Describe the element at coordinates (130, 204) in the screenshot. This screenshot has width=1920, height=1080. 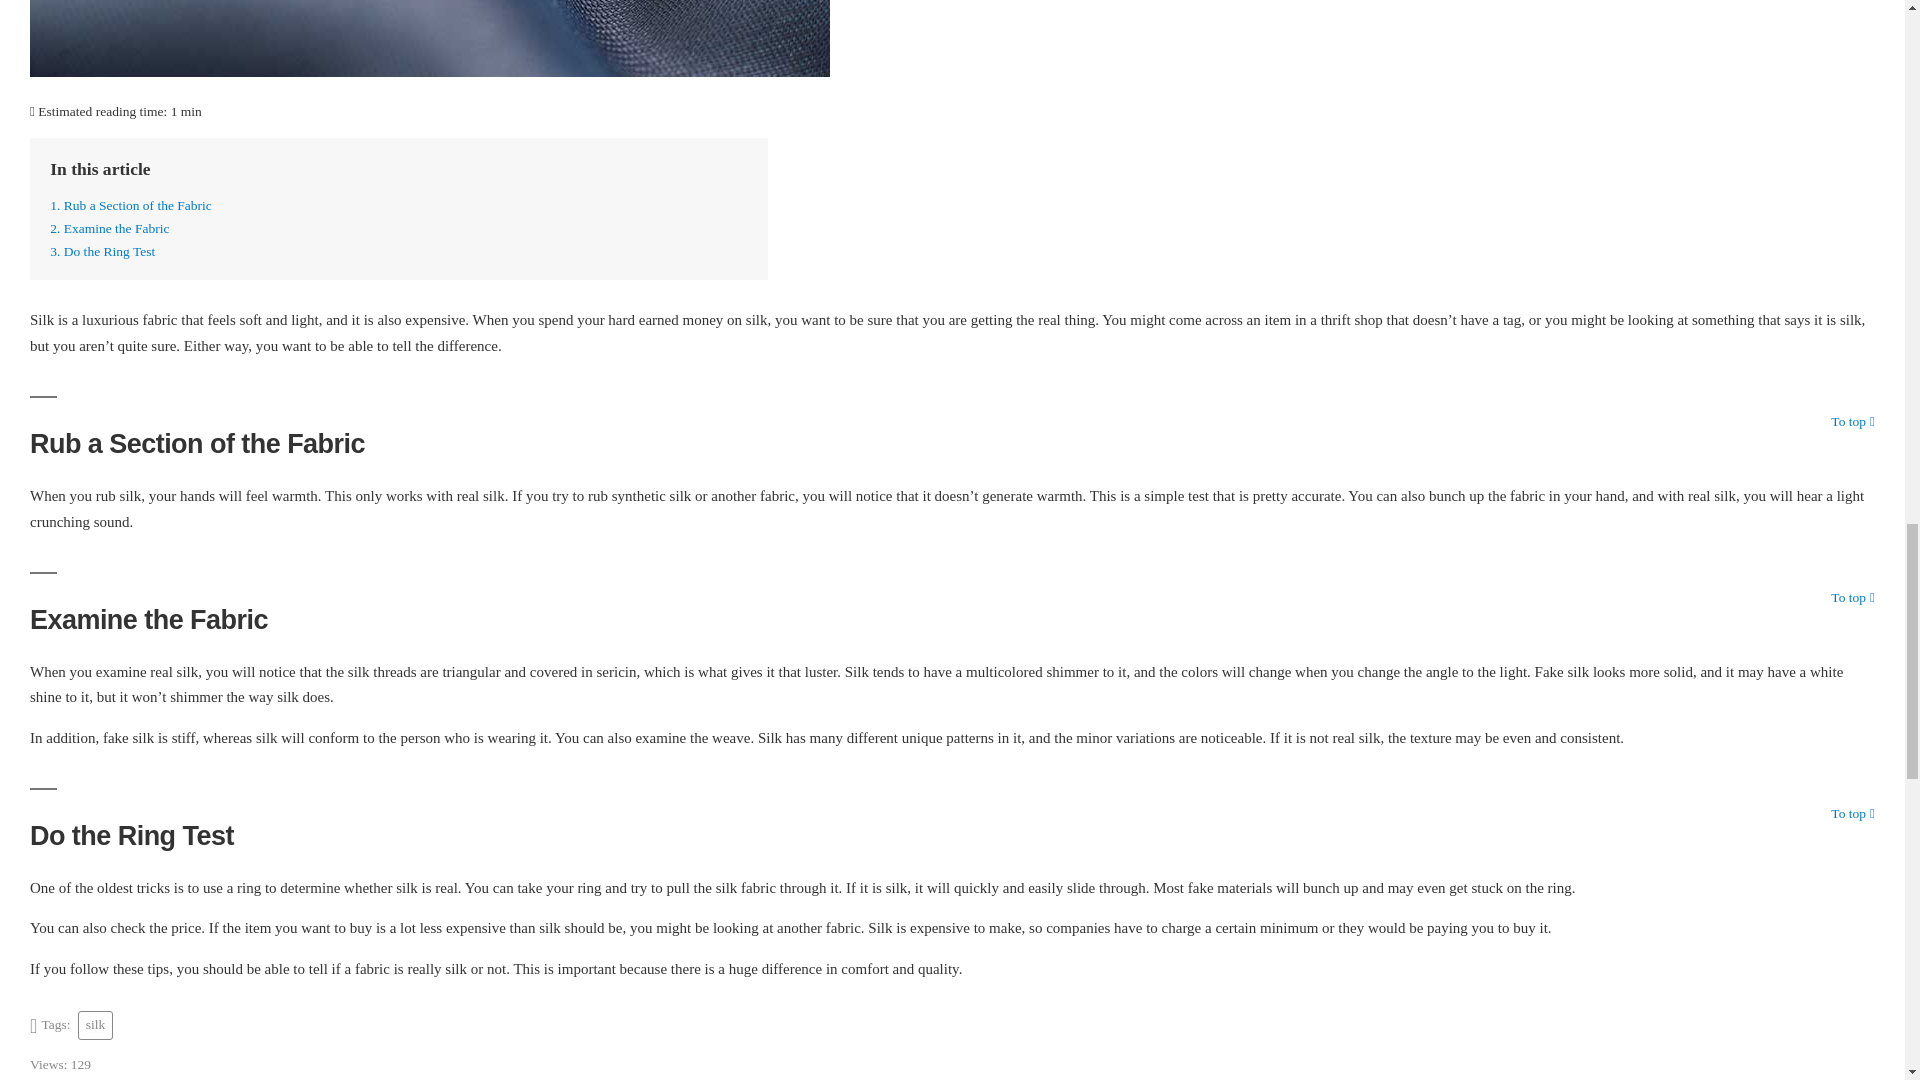
I see `1. Rub a Section of the Fabric` at that location.